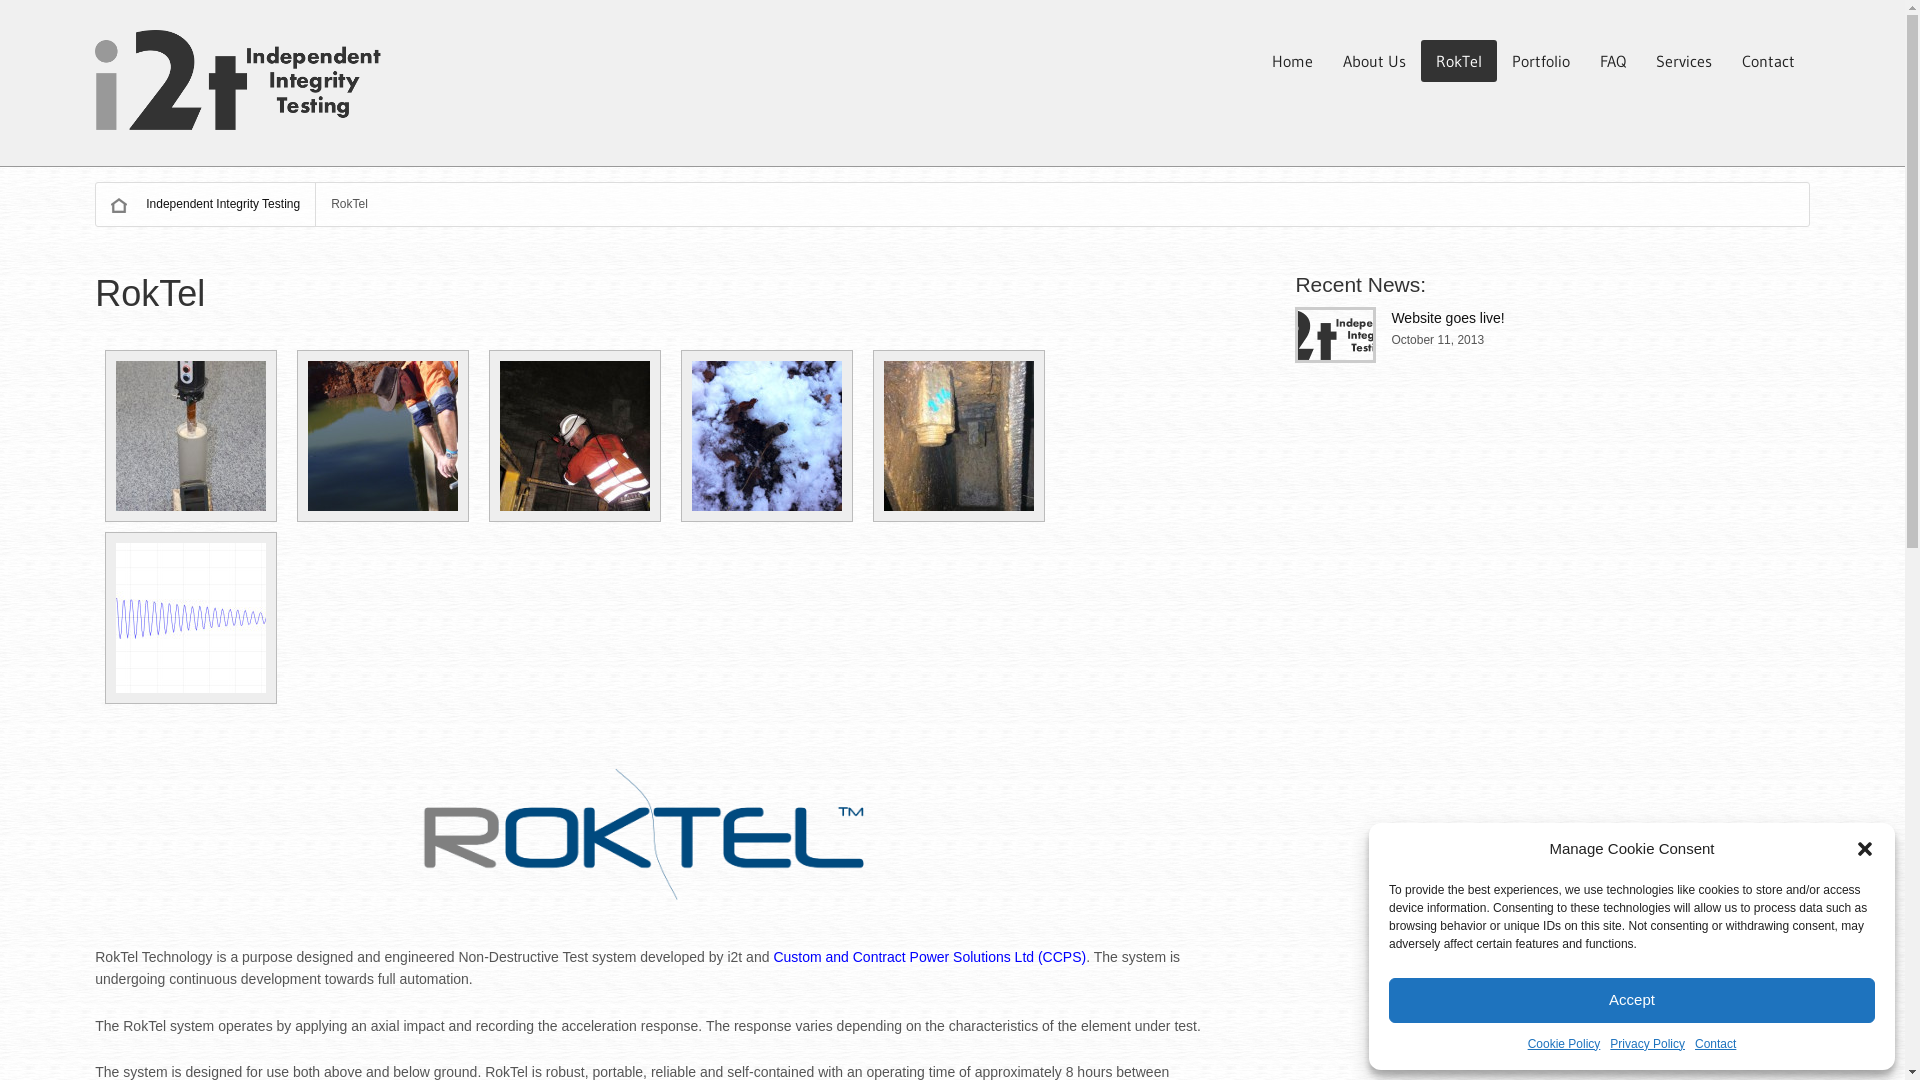 This screenshot has width=1920, height=1080. What do you see at coordinates (1768, 61) in the screenshot?
I see `Contact` at bounding box center [1768, 61].